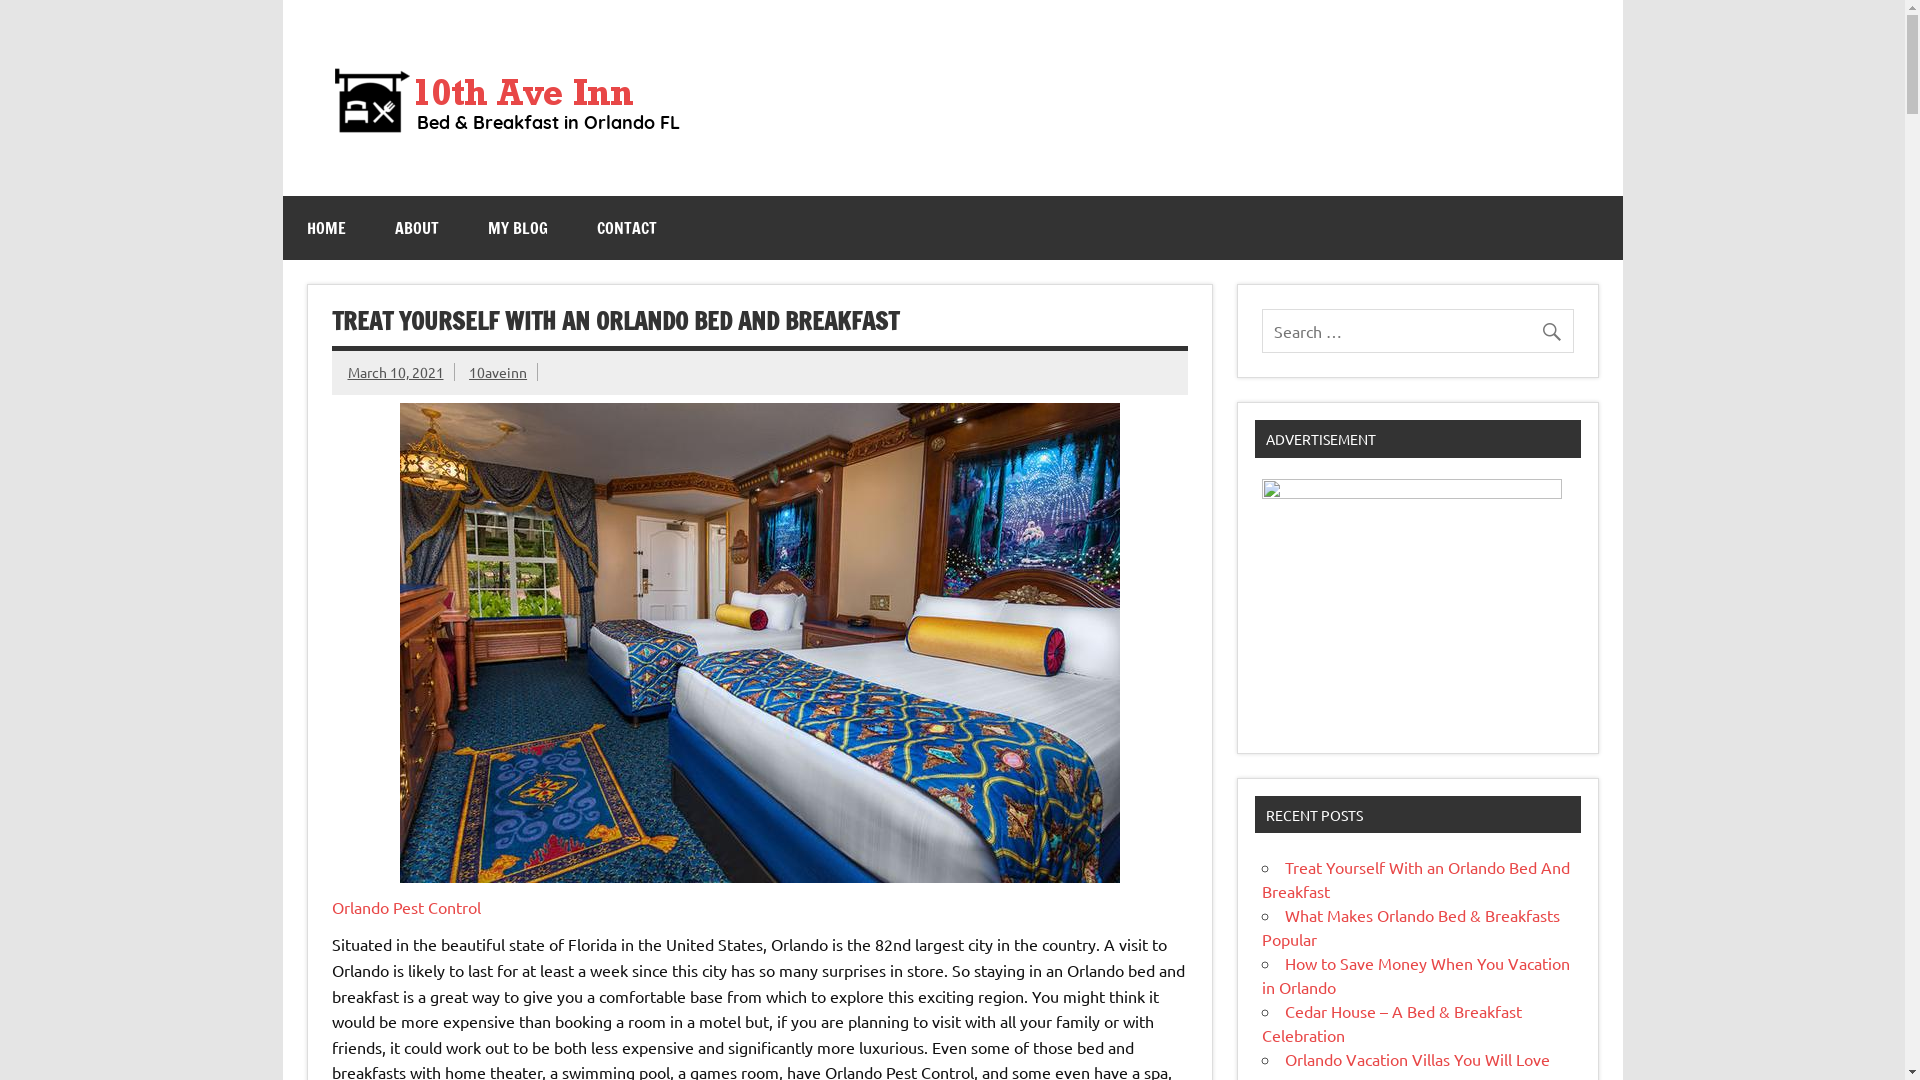 This screenshot has height=1080, width=1920. I want to click on TREAT YOURSELF WITH AN ORLANDO BED AND BREAKFAST, so click(616, 321).